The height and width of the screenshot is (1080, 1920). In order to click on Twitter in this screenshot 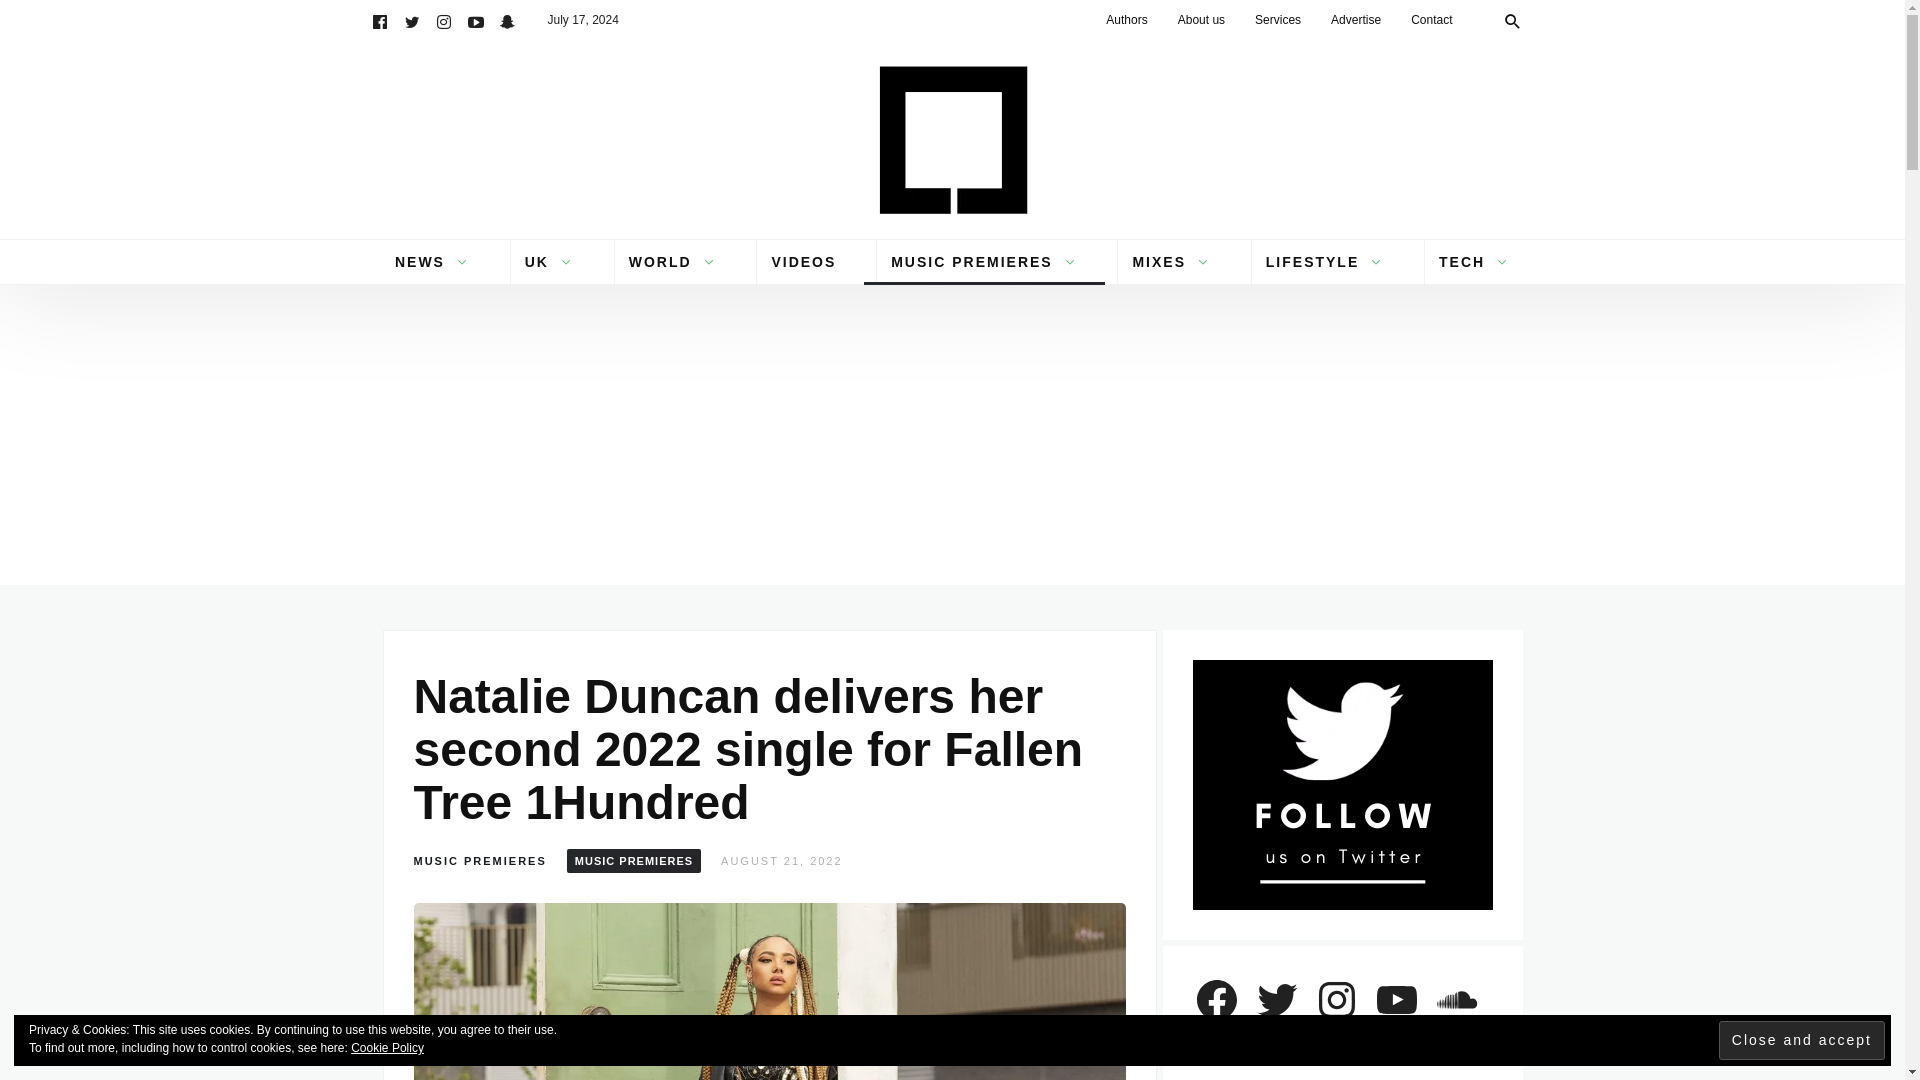, I will do `click(412, 20)`.